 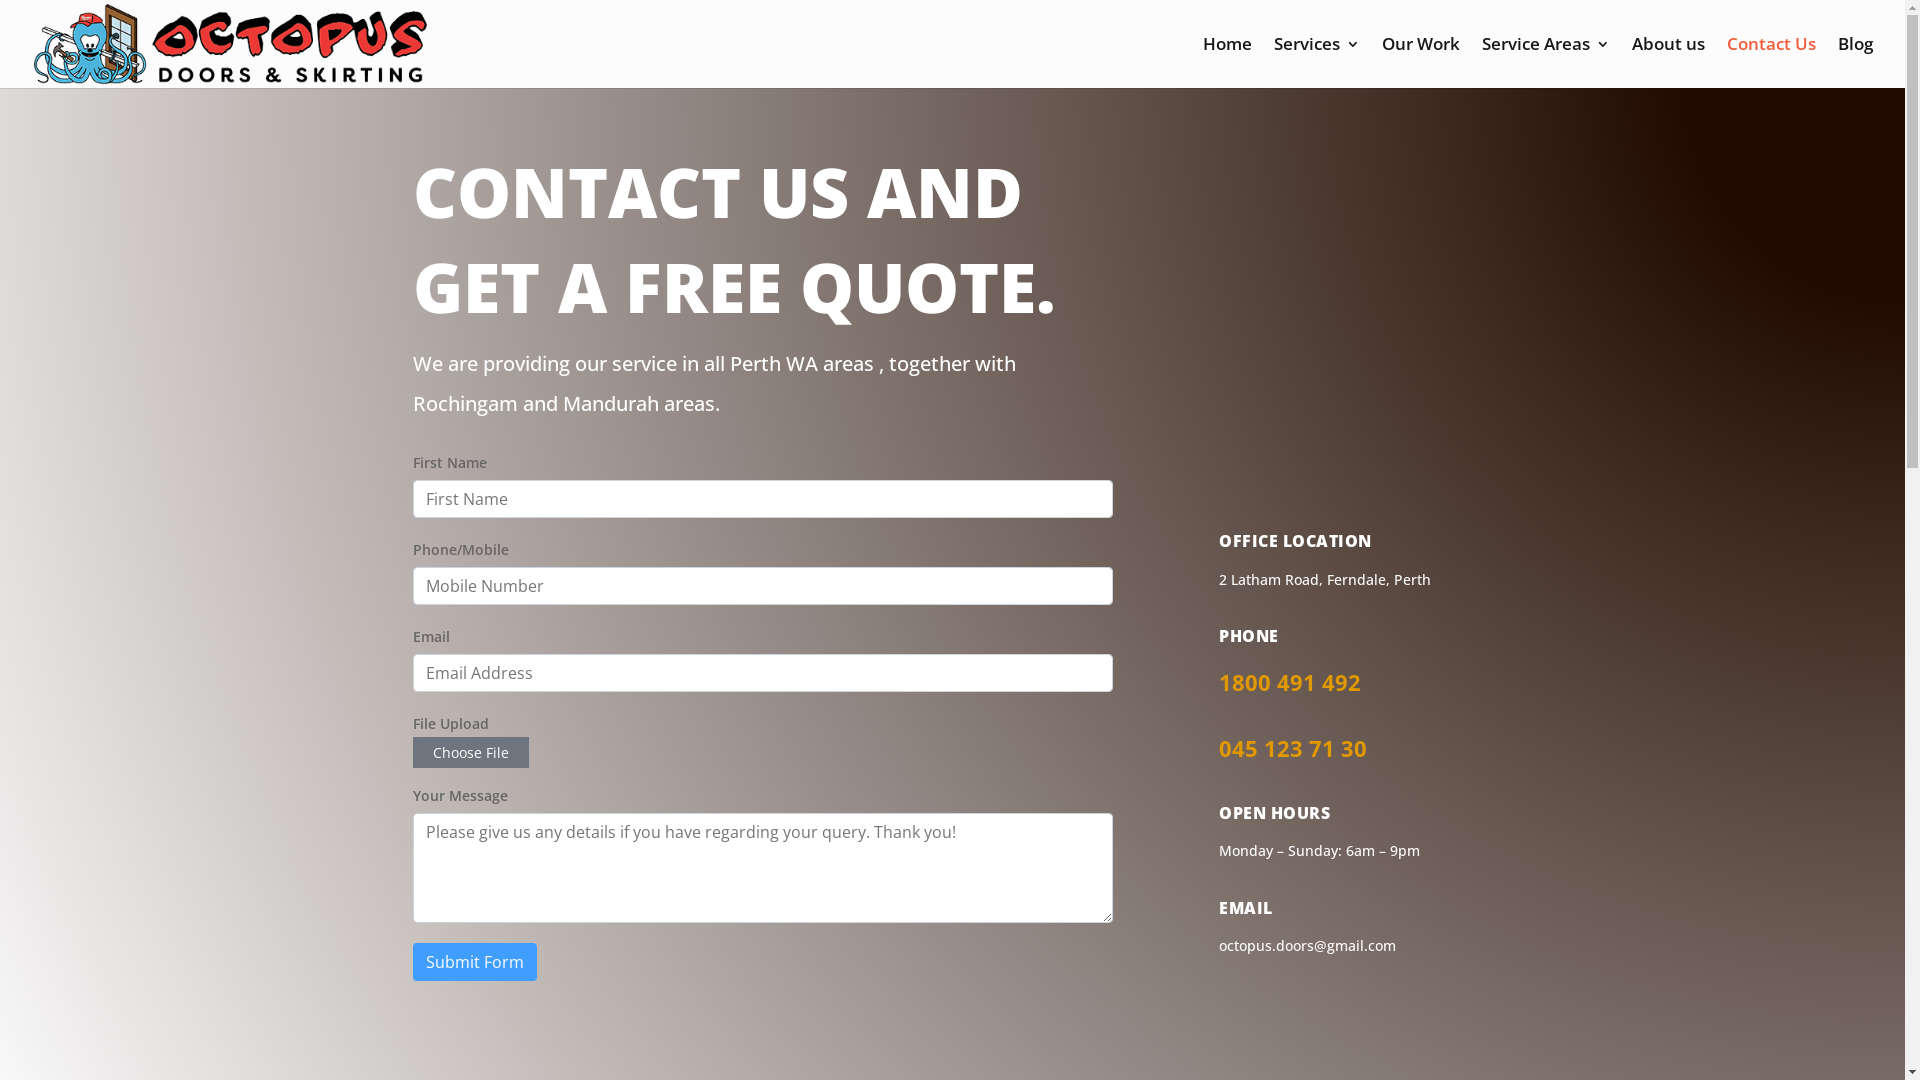 What do you see at coordinates (1317, 62) in the screenshot?
I see `Services` at bounding box center [1317, 62].